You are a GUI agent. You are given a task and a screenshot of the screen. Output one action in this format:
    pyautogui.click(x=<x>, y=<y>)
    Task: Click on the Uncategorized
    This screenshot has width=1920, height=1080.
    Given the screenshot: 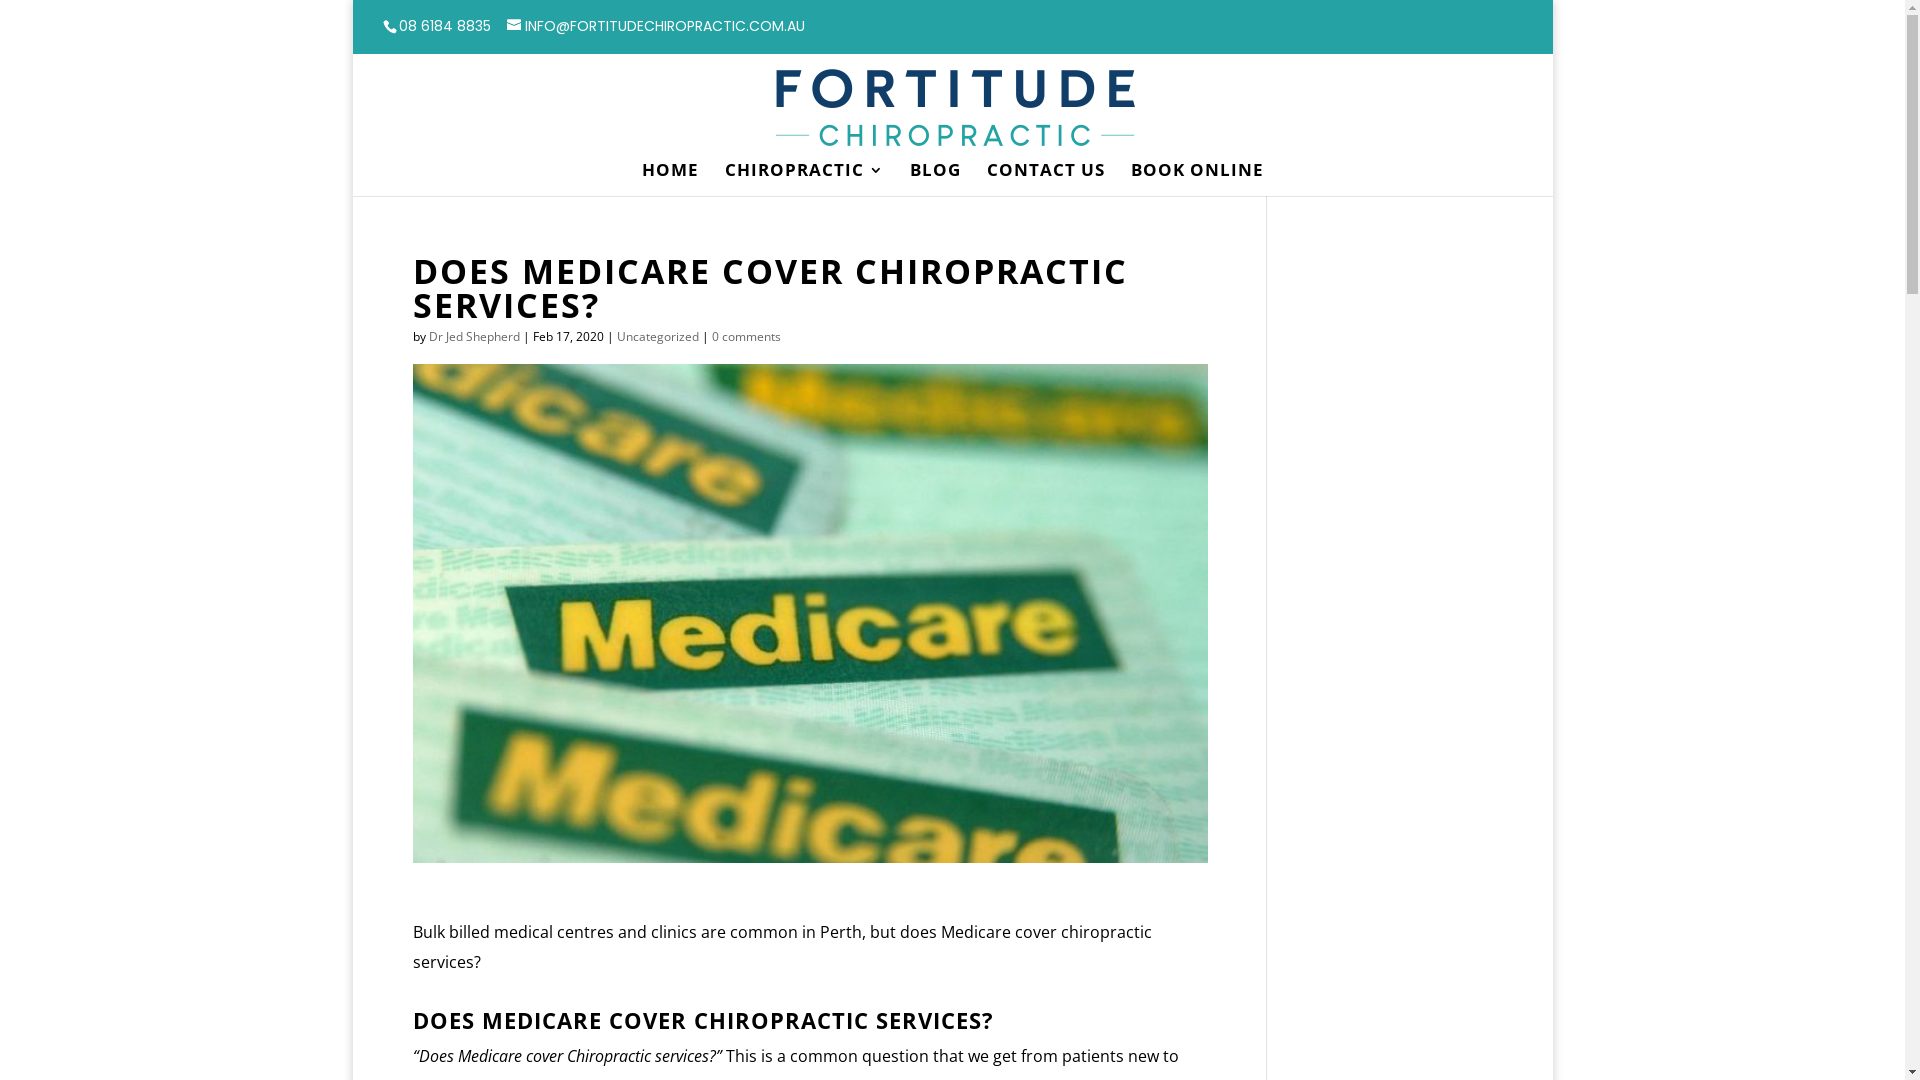 What is the action you would take?
    pyautogui.click(x=657, y=336)
    